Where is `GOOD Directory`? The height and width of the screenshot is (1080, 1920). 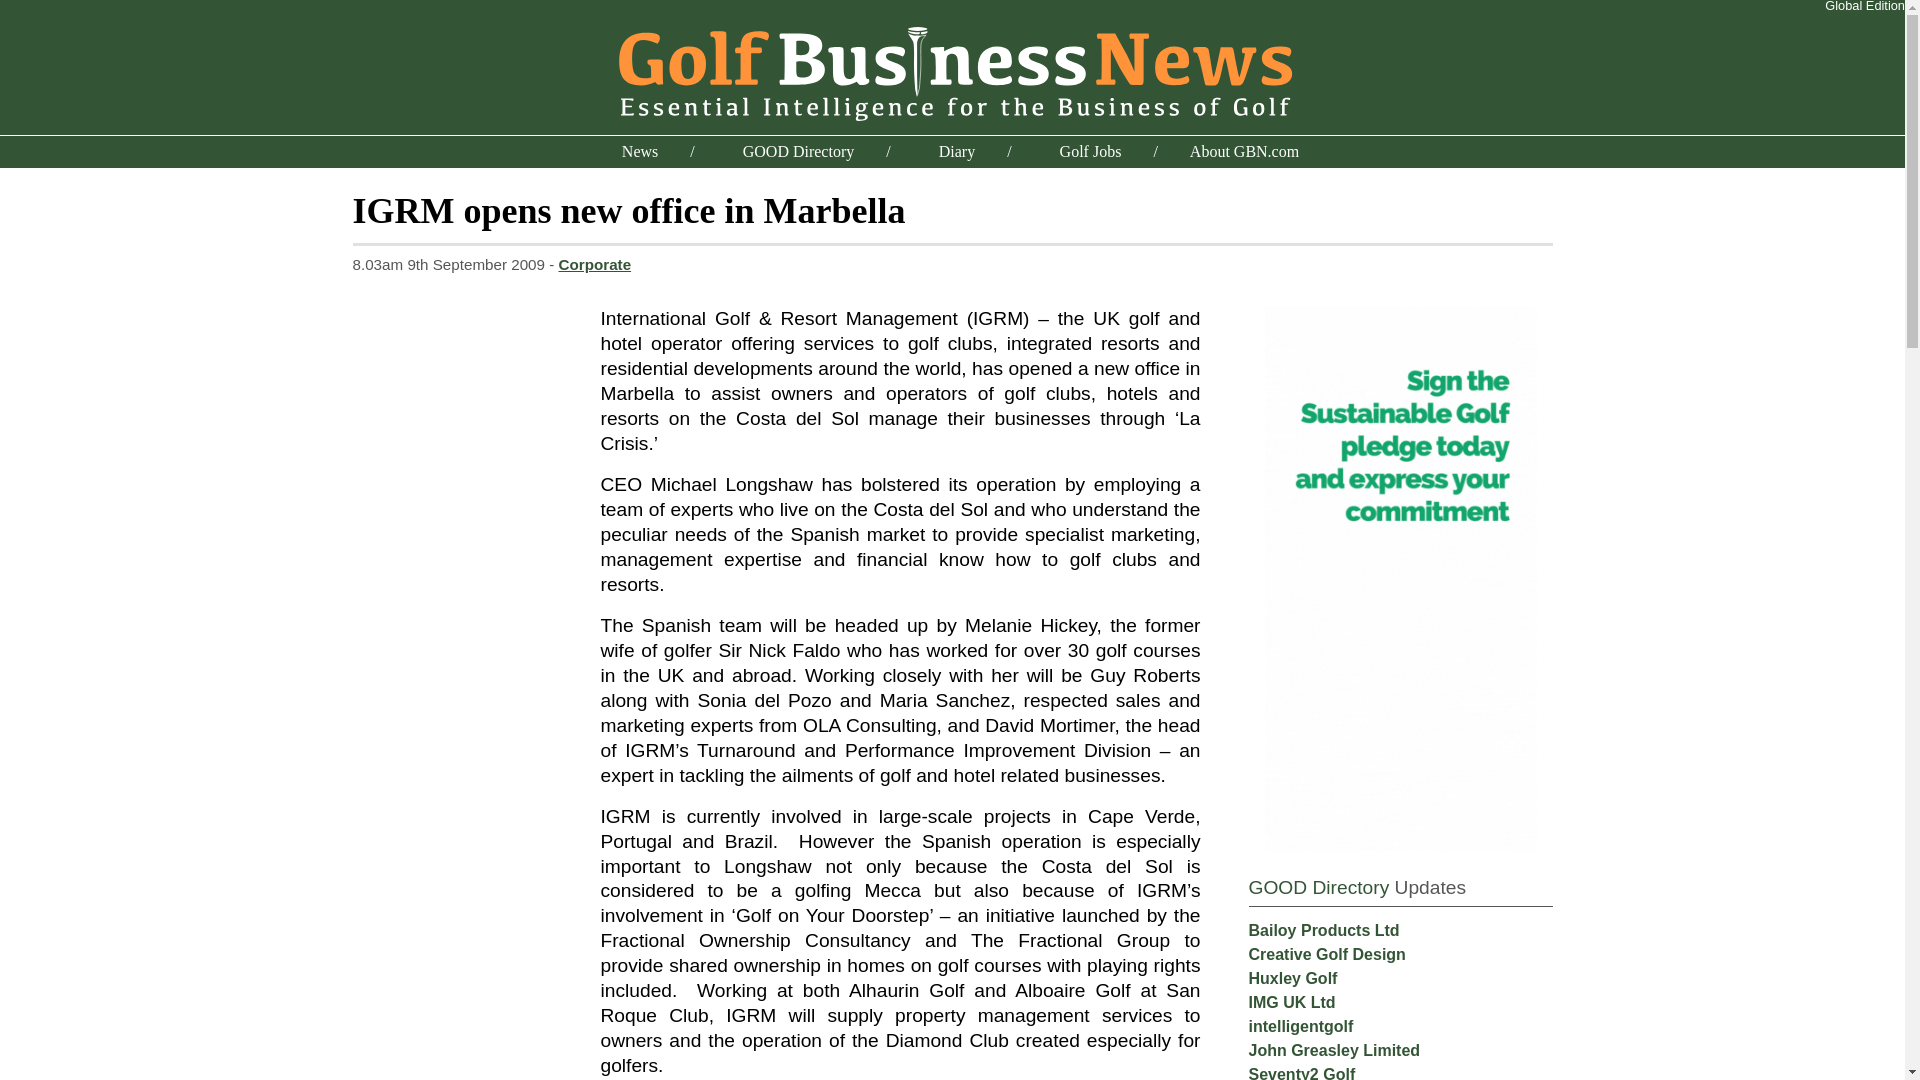
GOOD Directory is located at coordinates (1318, 886).